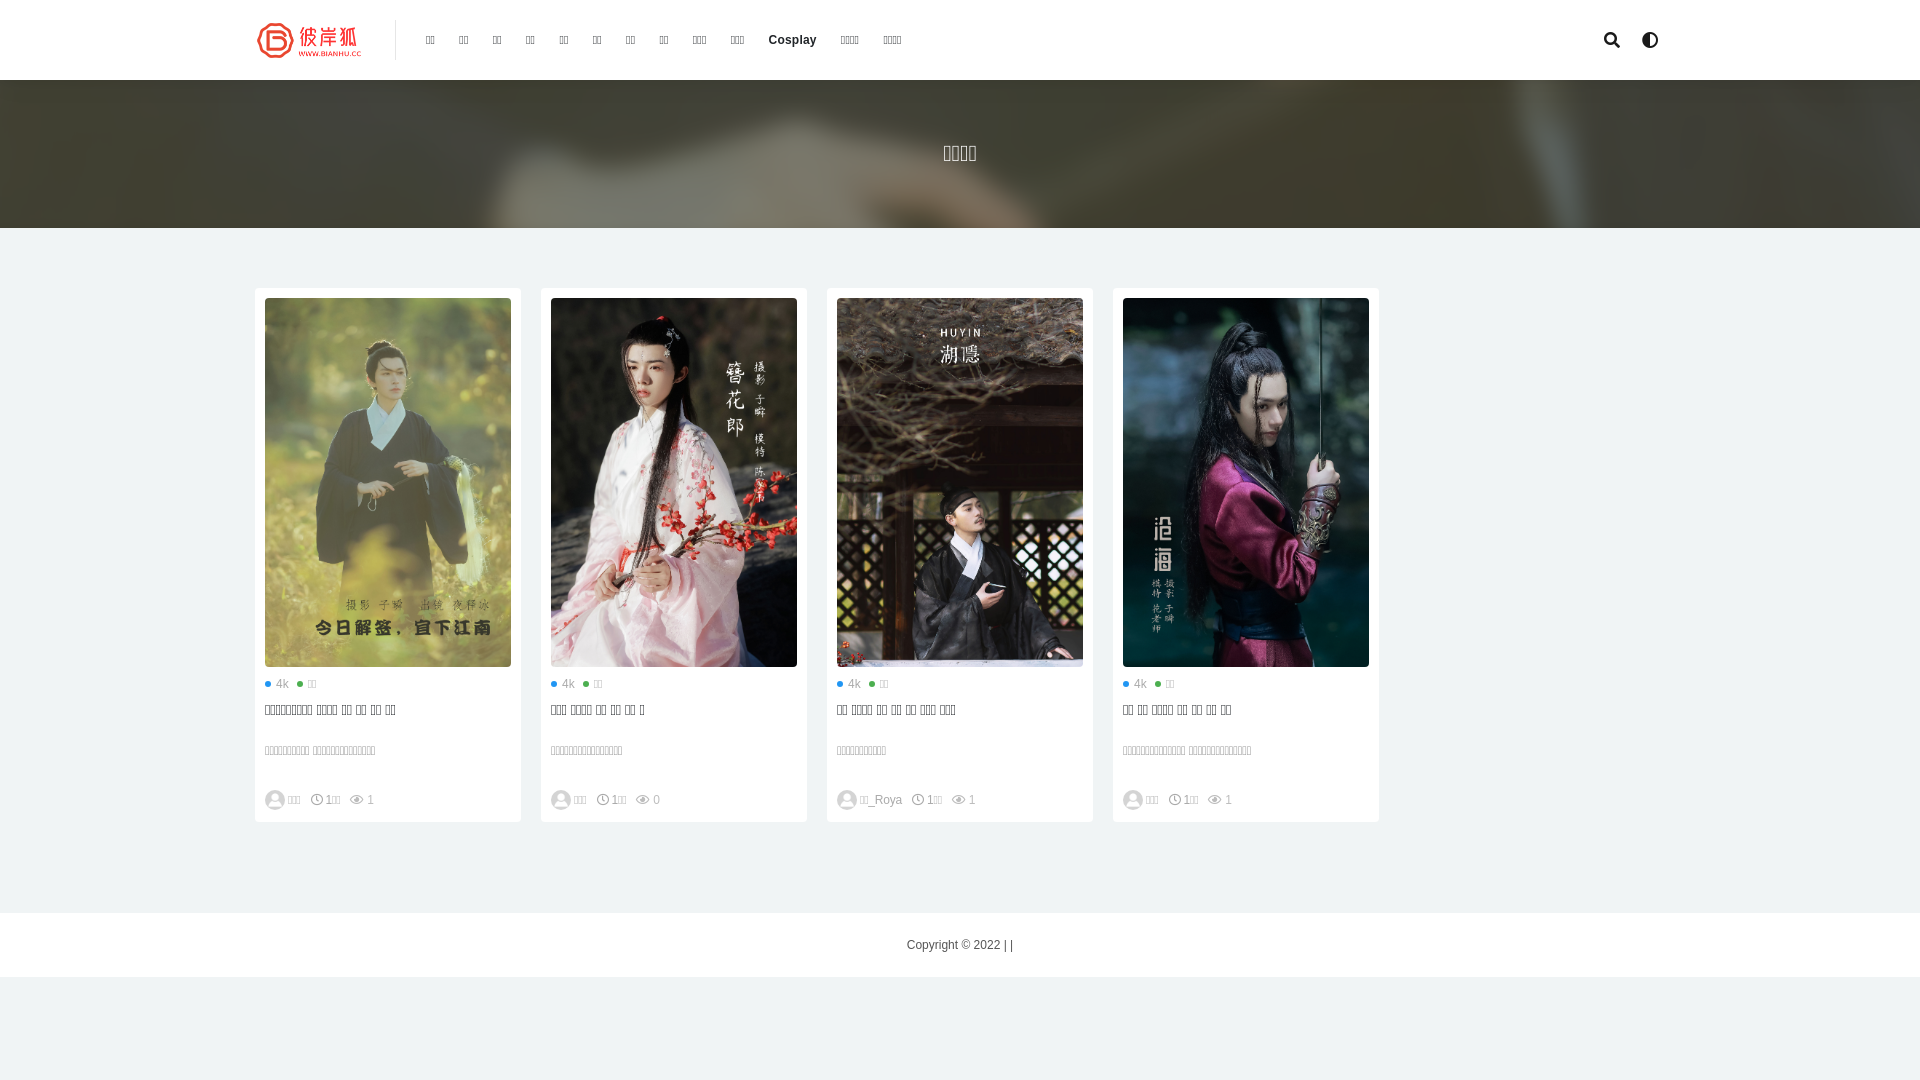  I want to click on 4k, so click(563, 684).